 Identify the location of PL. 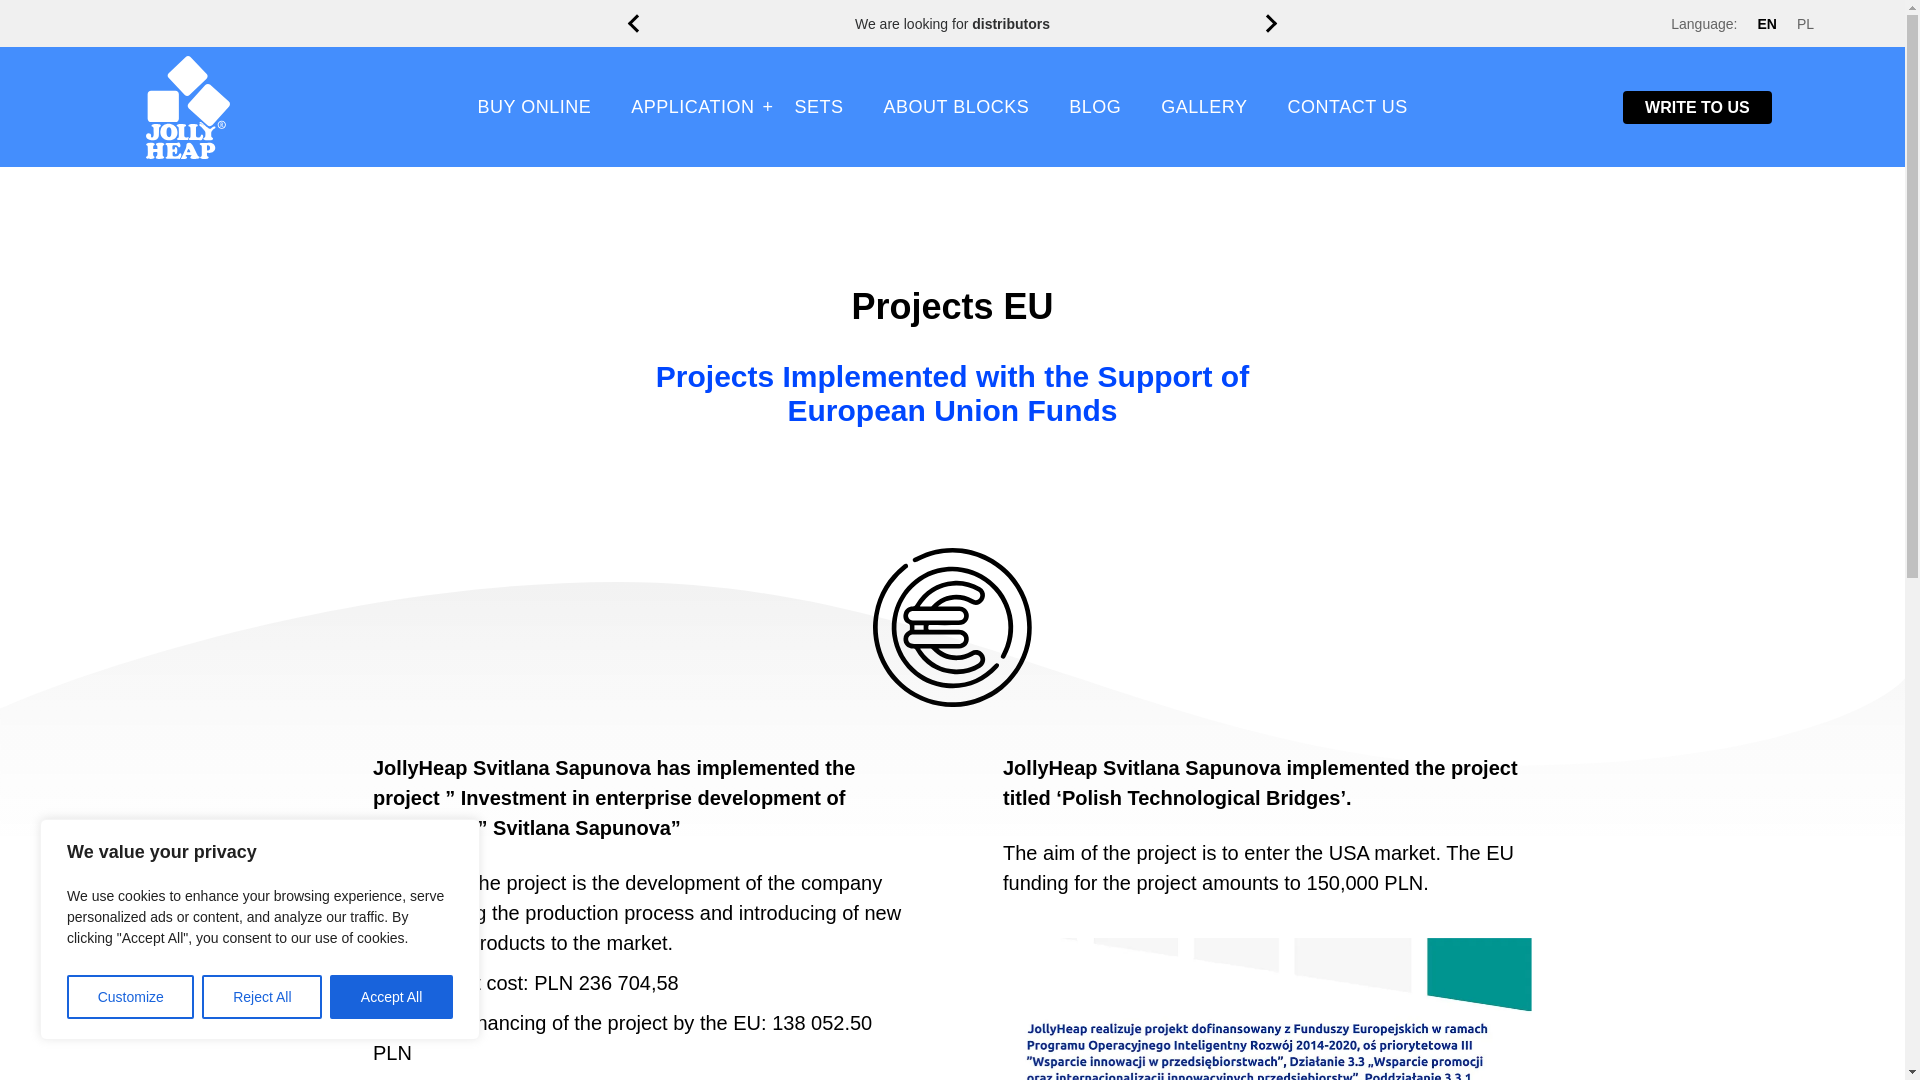
(1806, 22).